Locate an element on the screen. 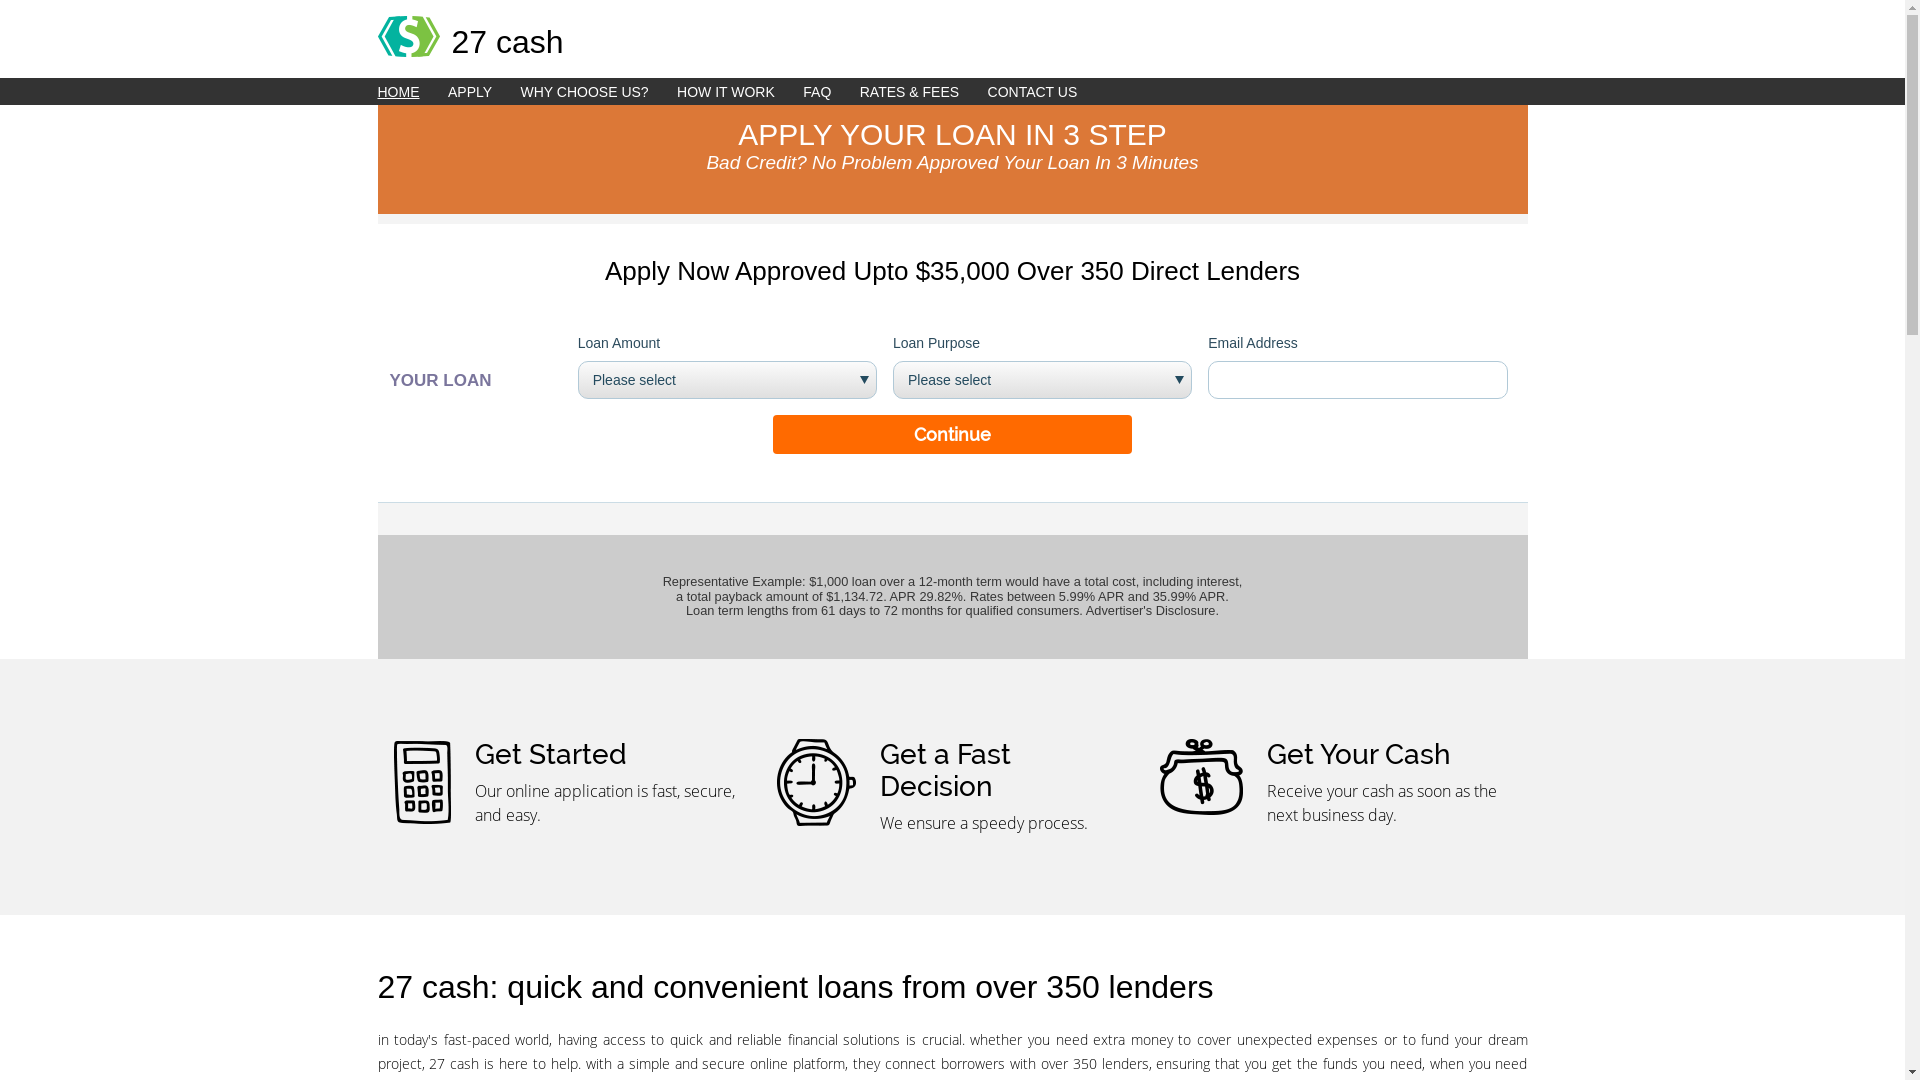  APPLY is located at coordinates (482, 92).